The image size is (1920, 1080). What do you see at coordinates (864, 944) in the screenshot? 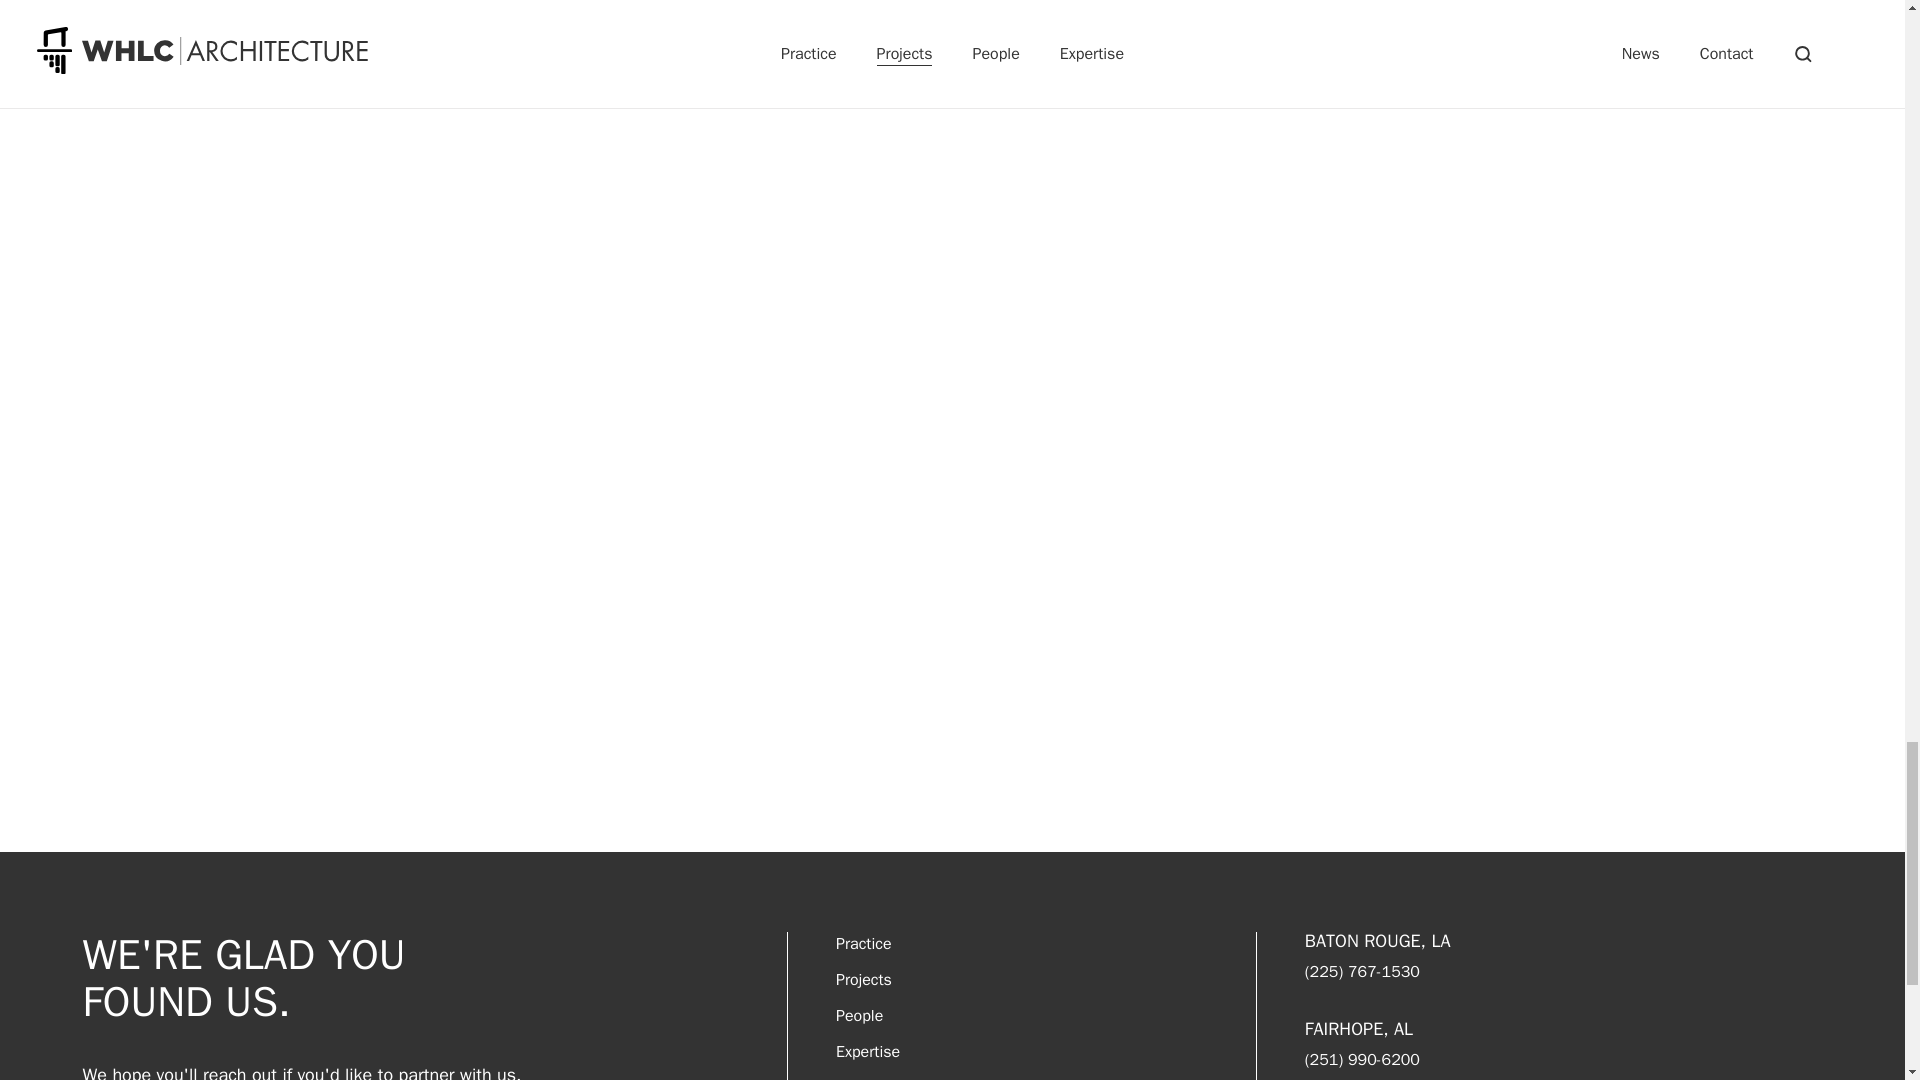
I see `Practice` at bounding box center [864, 944].